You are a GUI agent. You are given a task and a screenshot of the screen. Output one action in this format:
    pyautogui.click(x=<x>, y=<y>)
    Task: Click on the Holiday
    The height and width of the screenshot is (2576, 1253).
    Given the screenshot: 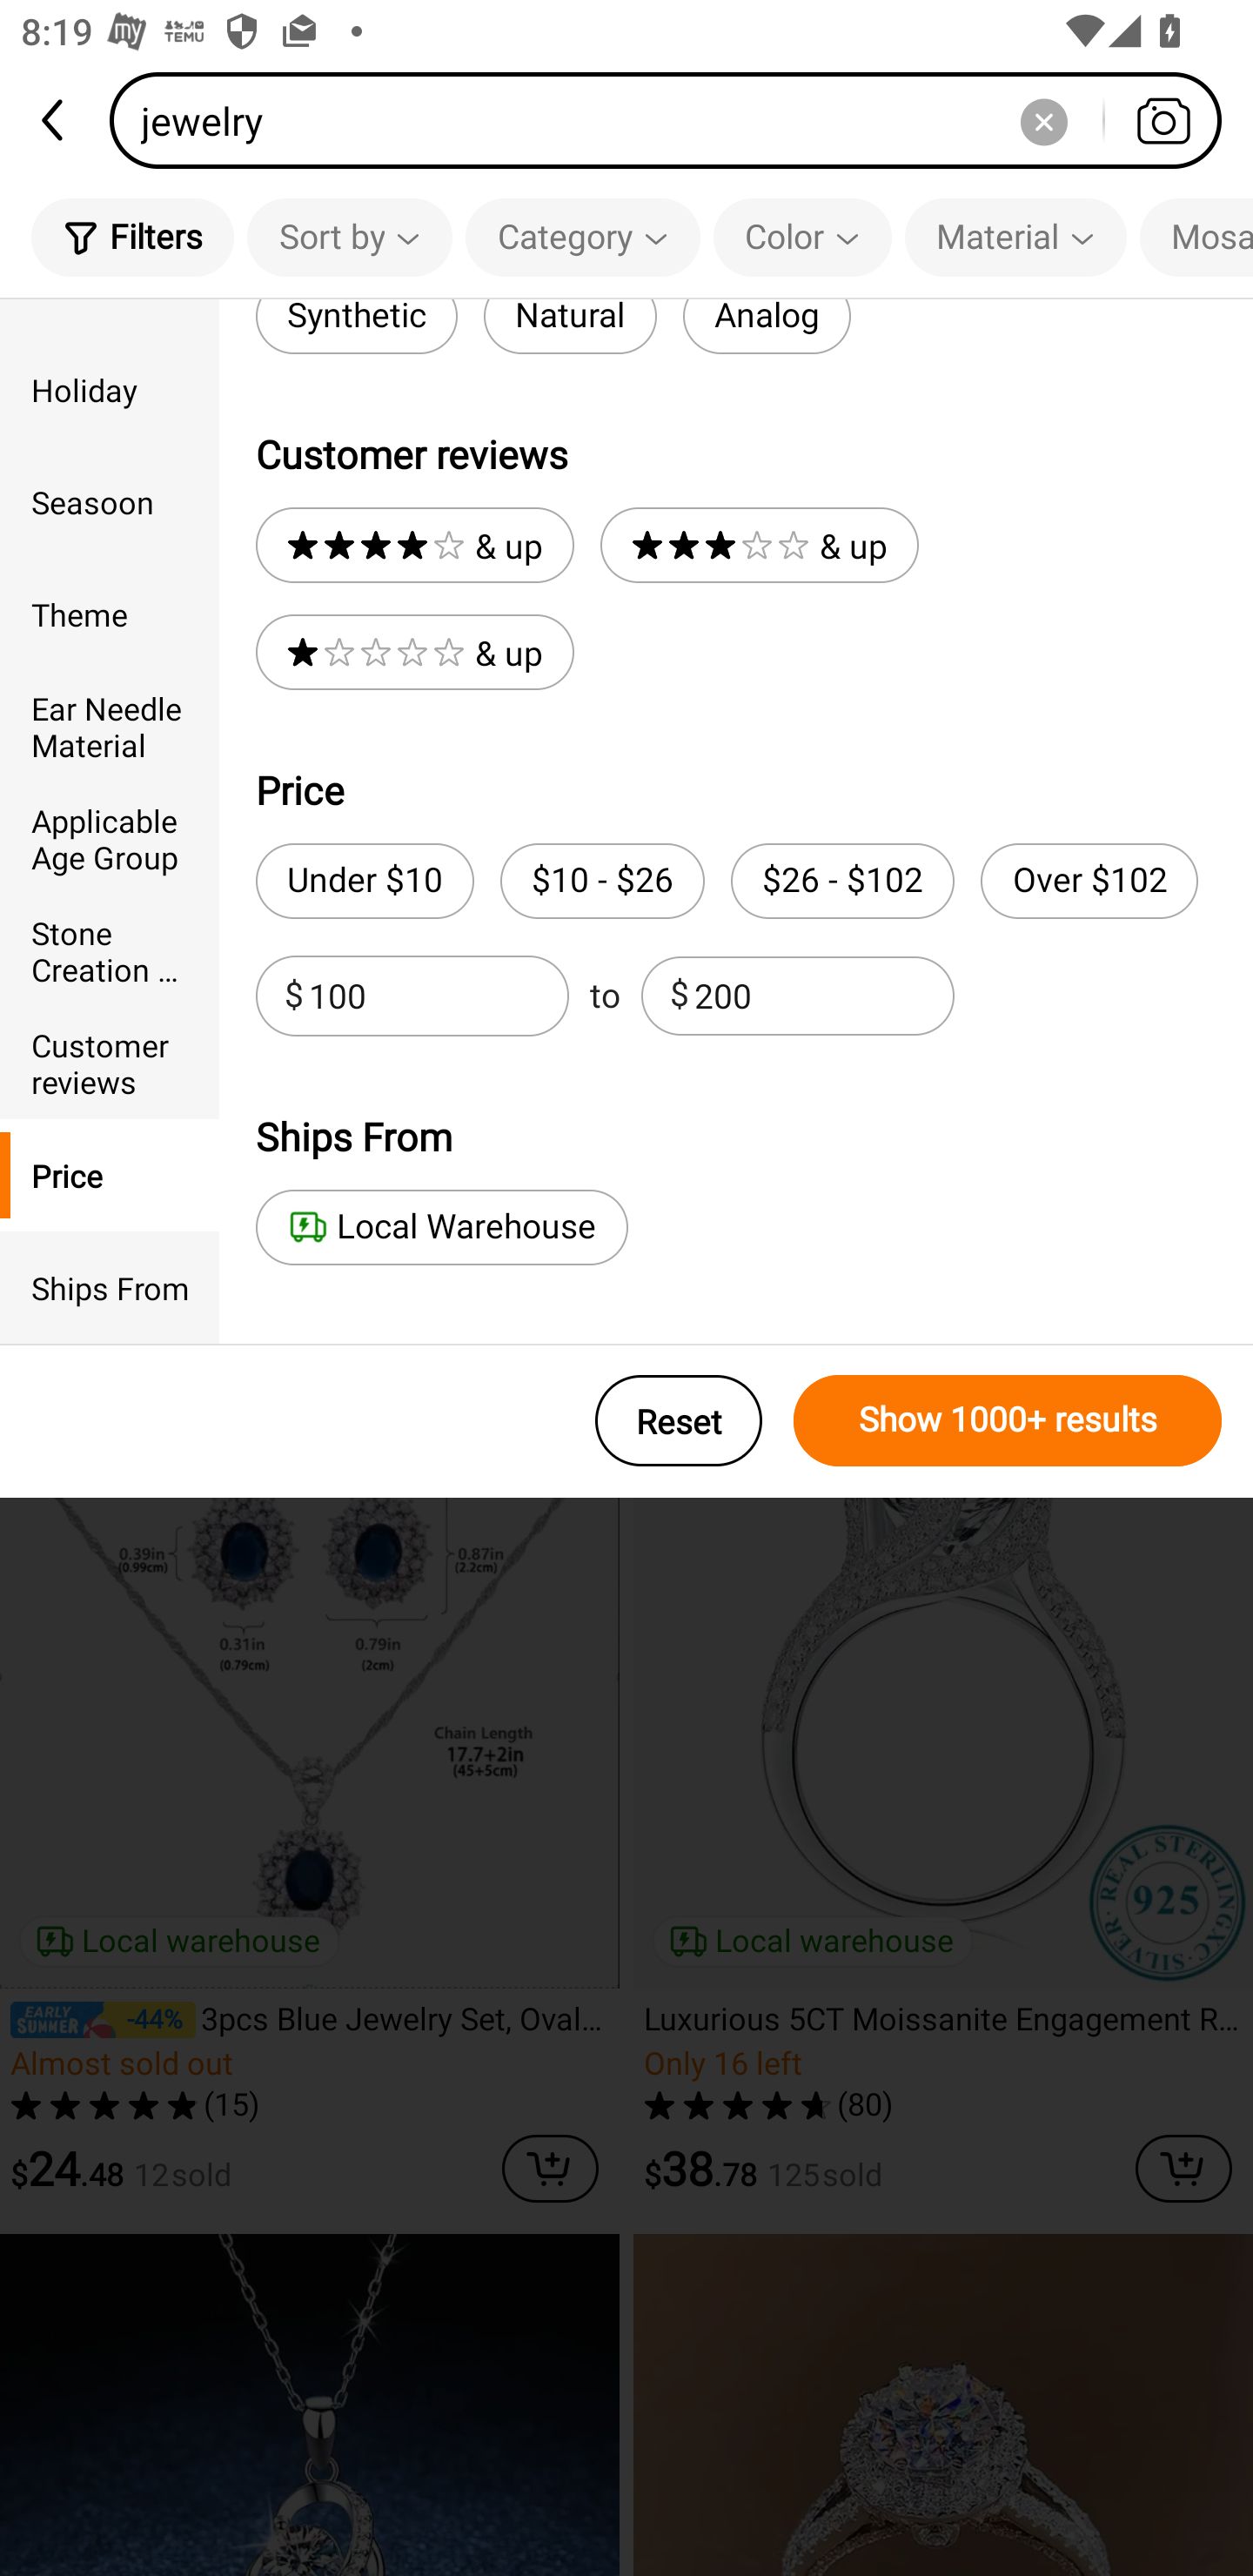 What is the action you would take?
    pyautogui.click(x=110, y=388)
    